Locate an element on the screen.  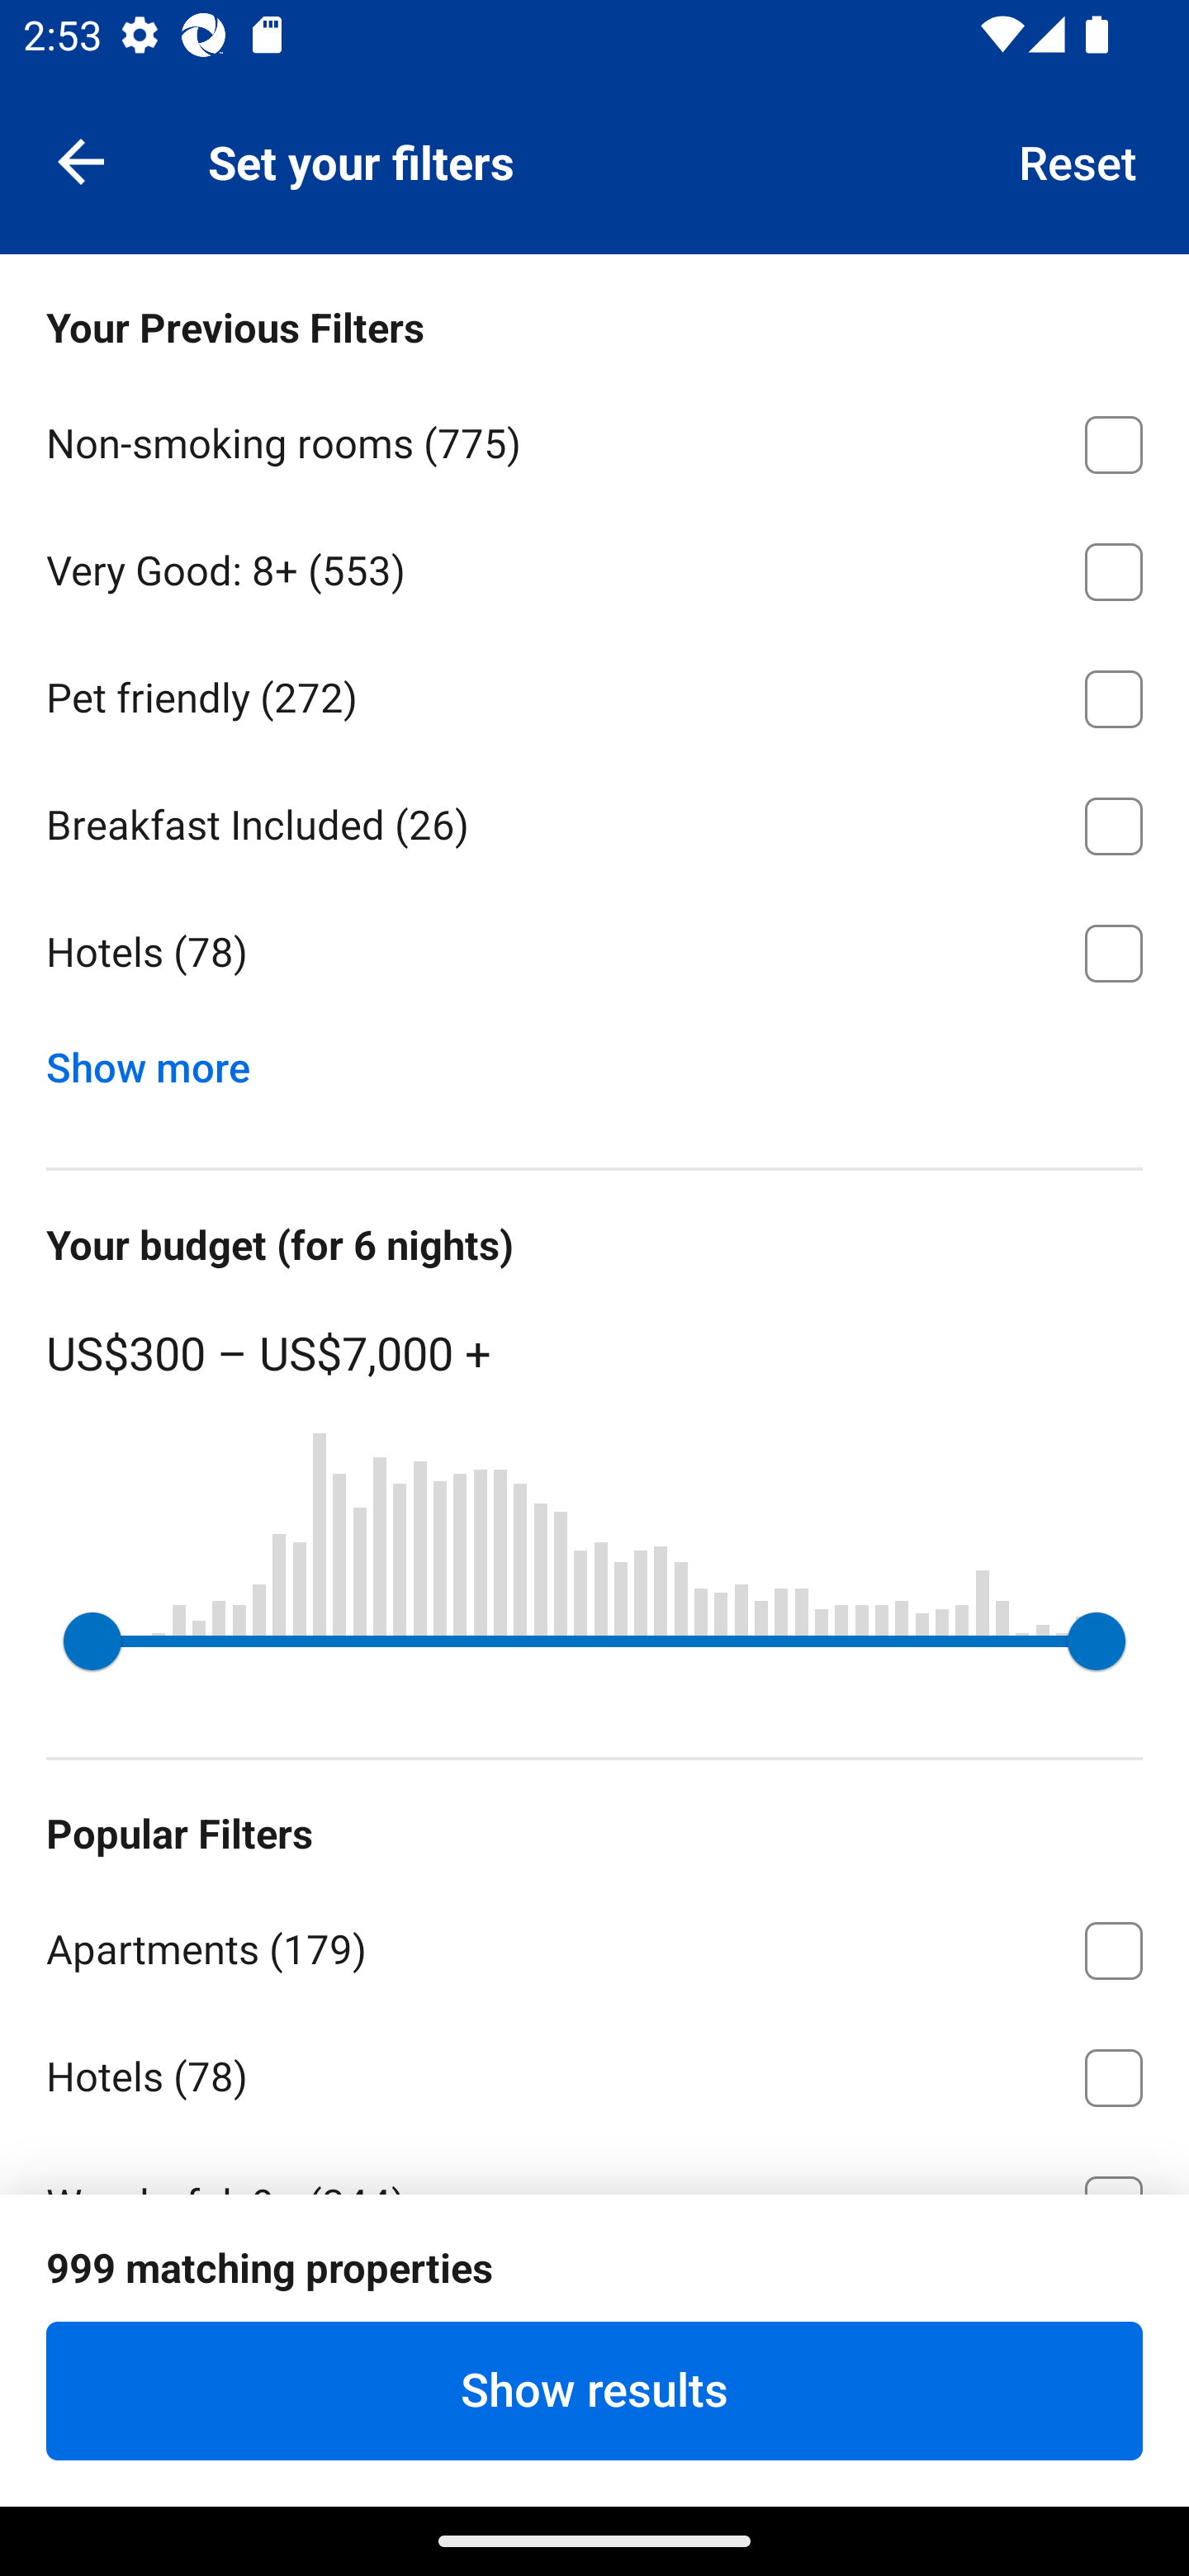
Very Good: 8+ ⁦(553) is located at coordinates (594, 566).